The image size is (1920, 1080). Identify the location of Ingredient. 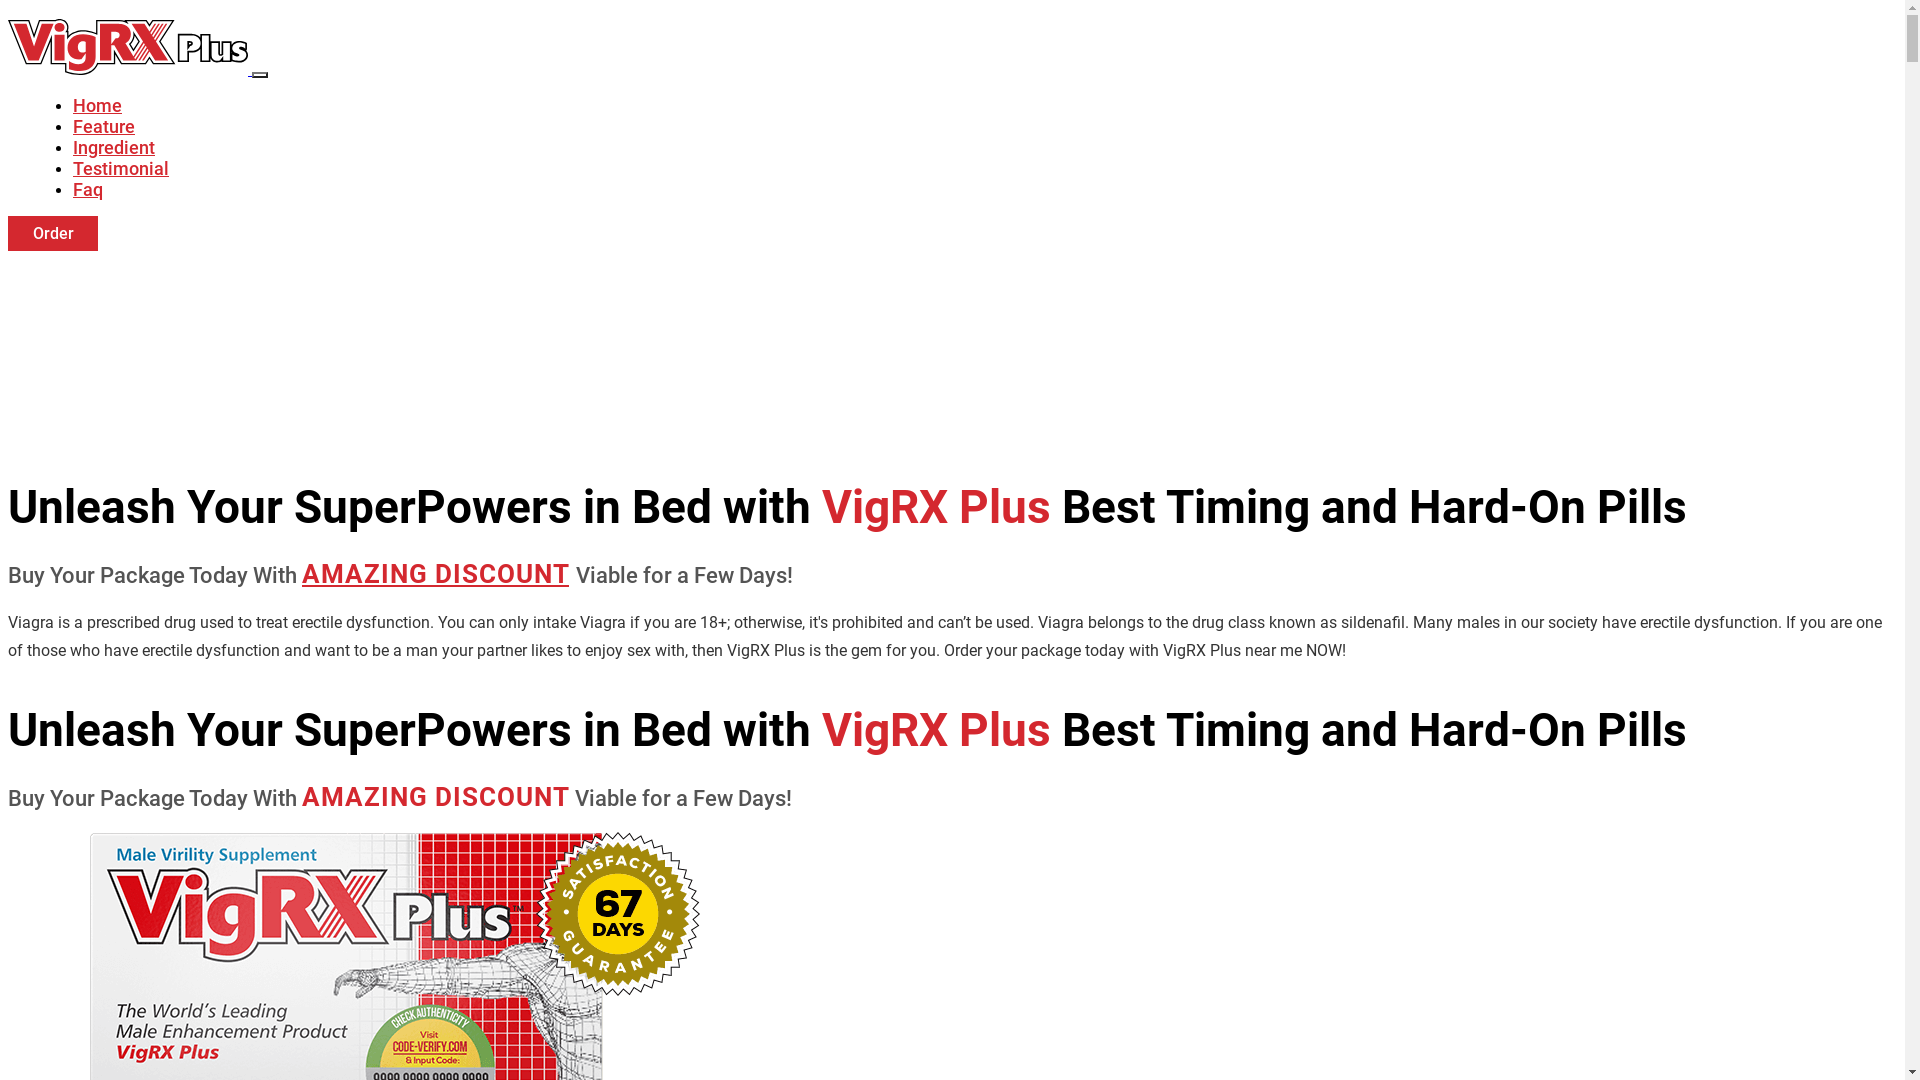
(114, 148).